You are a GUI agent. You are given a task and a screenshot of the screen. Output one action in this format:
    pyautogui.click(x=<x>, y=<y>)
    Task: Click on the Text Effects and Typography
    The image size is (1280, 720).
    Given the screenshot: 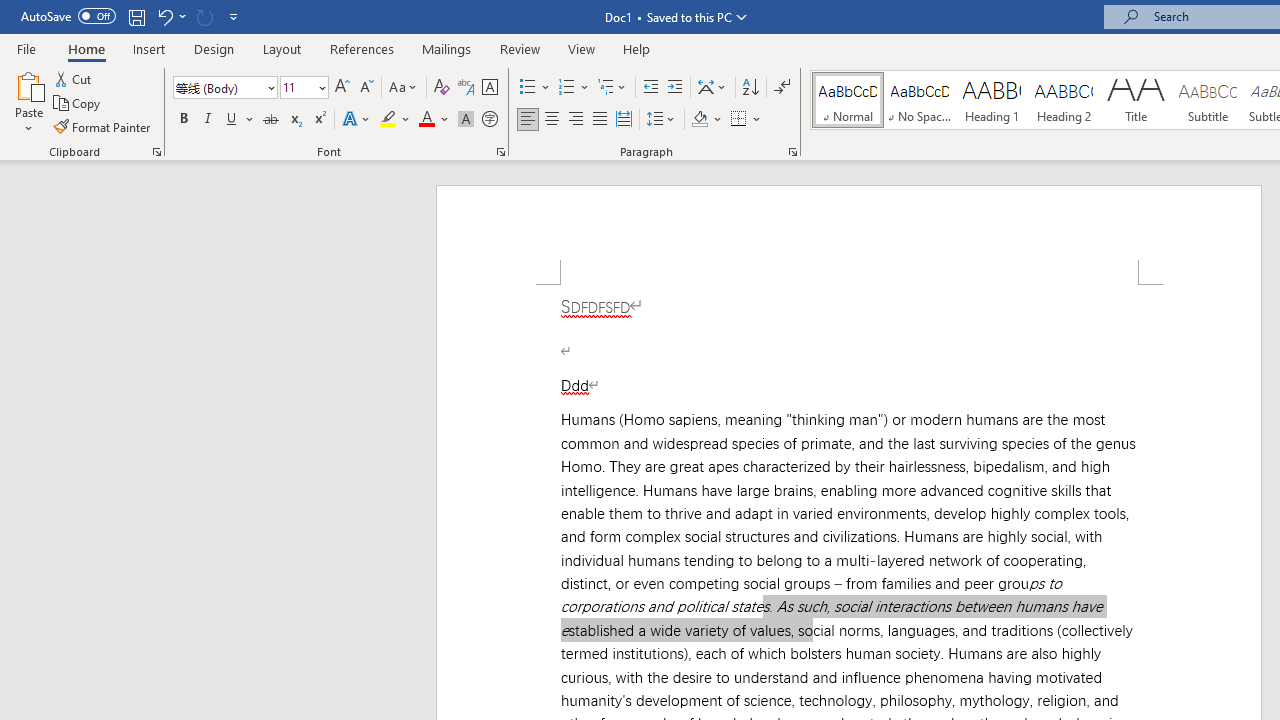 What is the action you would take?
    pyautogui.click(x=357, y=120)
    